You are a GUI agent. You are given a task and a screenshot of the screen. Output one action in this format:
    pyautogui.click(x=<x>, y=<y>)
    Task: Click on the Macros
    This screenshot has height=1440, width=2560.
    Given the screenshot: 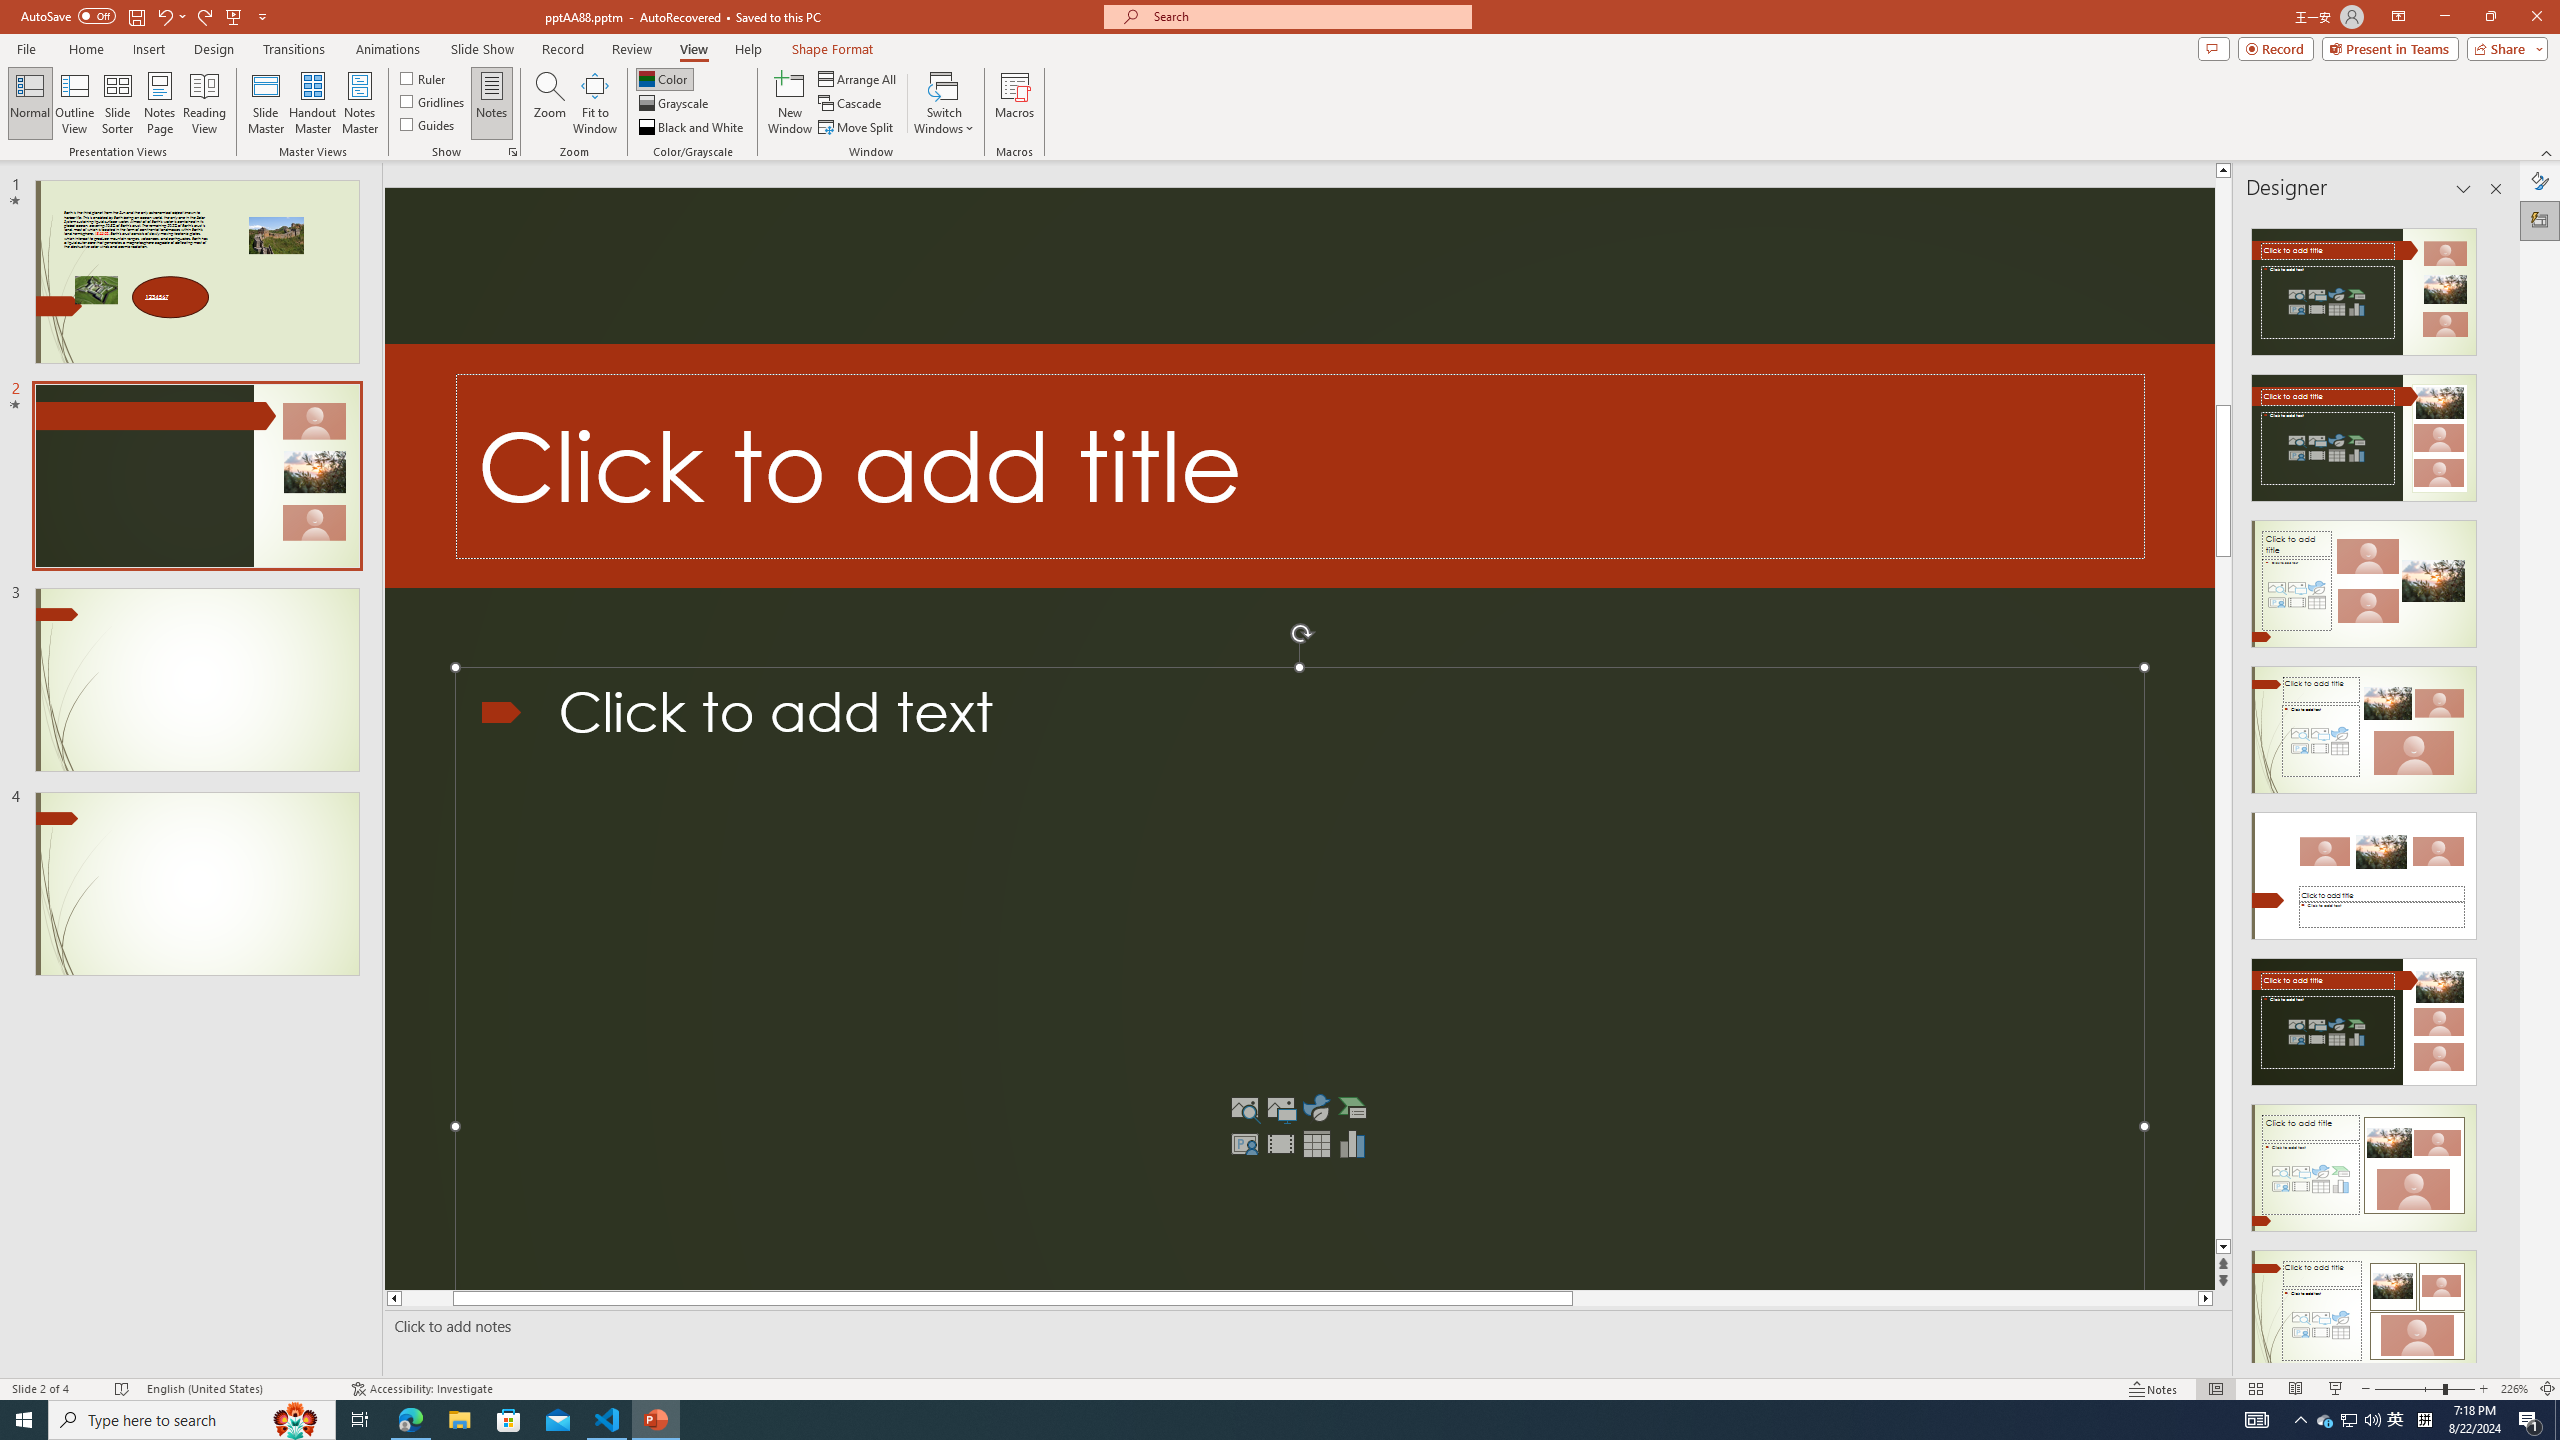 What is the action you would take?
    pyautogui.click(x=1014, y=103)
    